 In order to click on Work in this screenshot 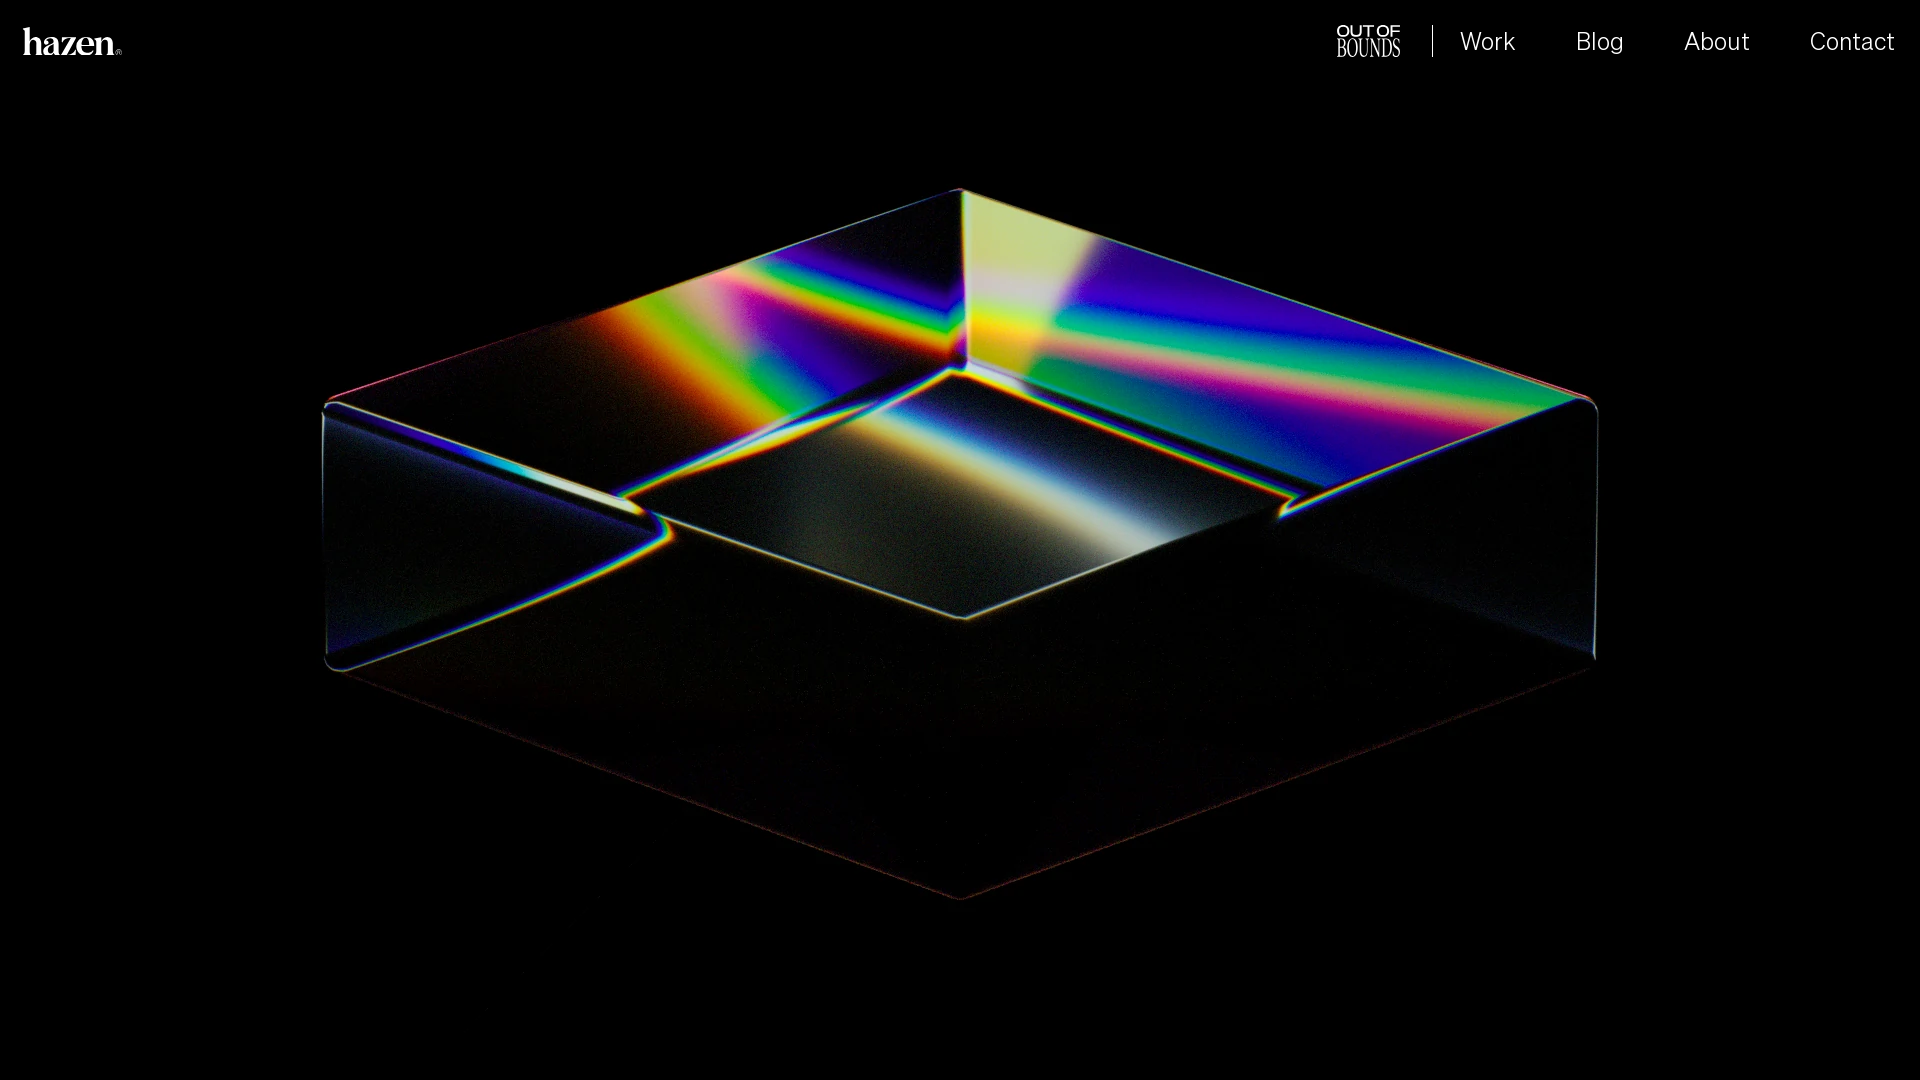, I will do `click(1488, 41)`.